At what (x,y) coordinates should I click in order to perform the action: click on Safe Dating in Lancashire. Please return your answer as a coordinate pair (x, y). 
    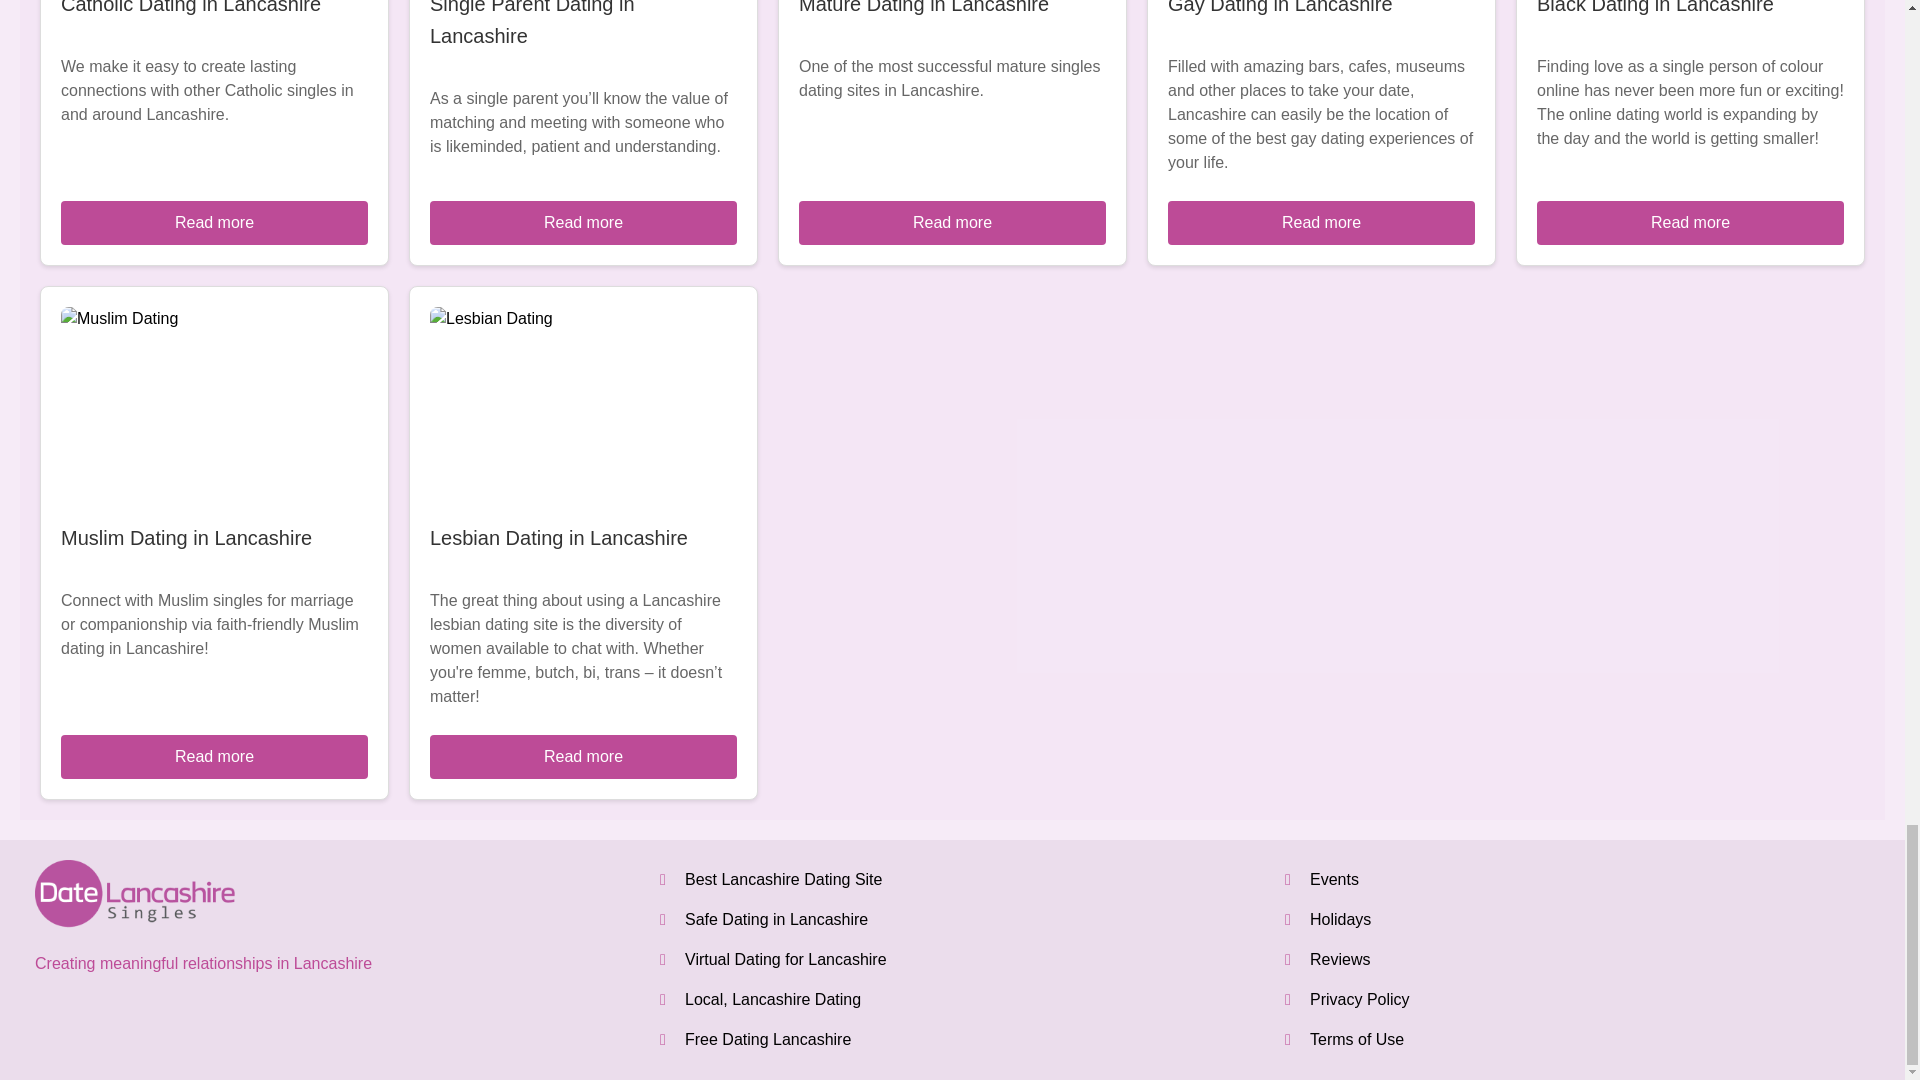
    Looking at the image, I should click on (776, 919).